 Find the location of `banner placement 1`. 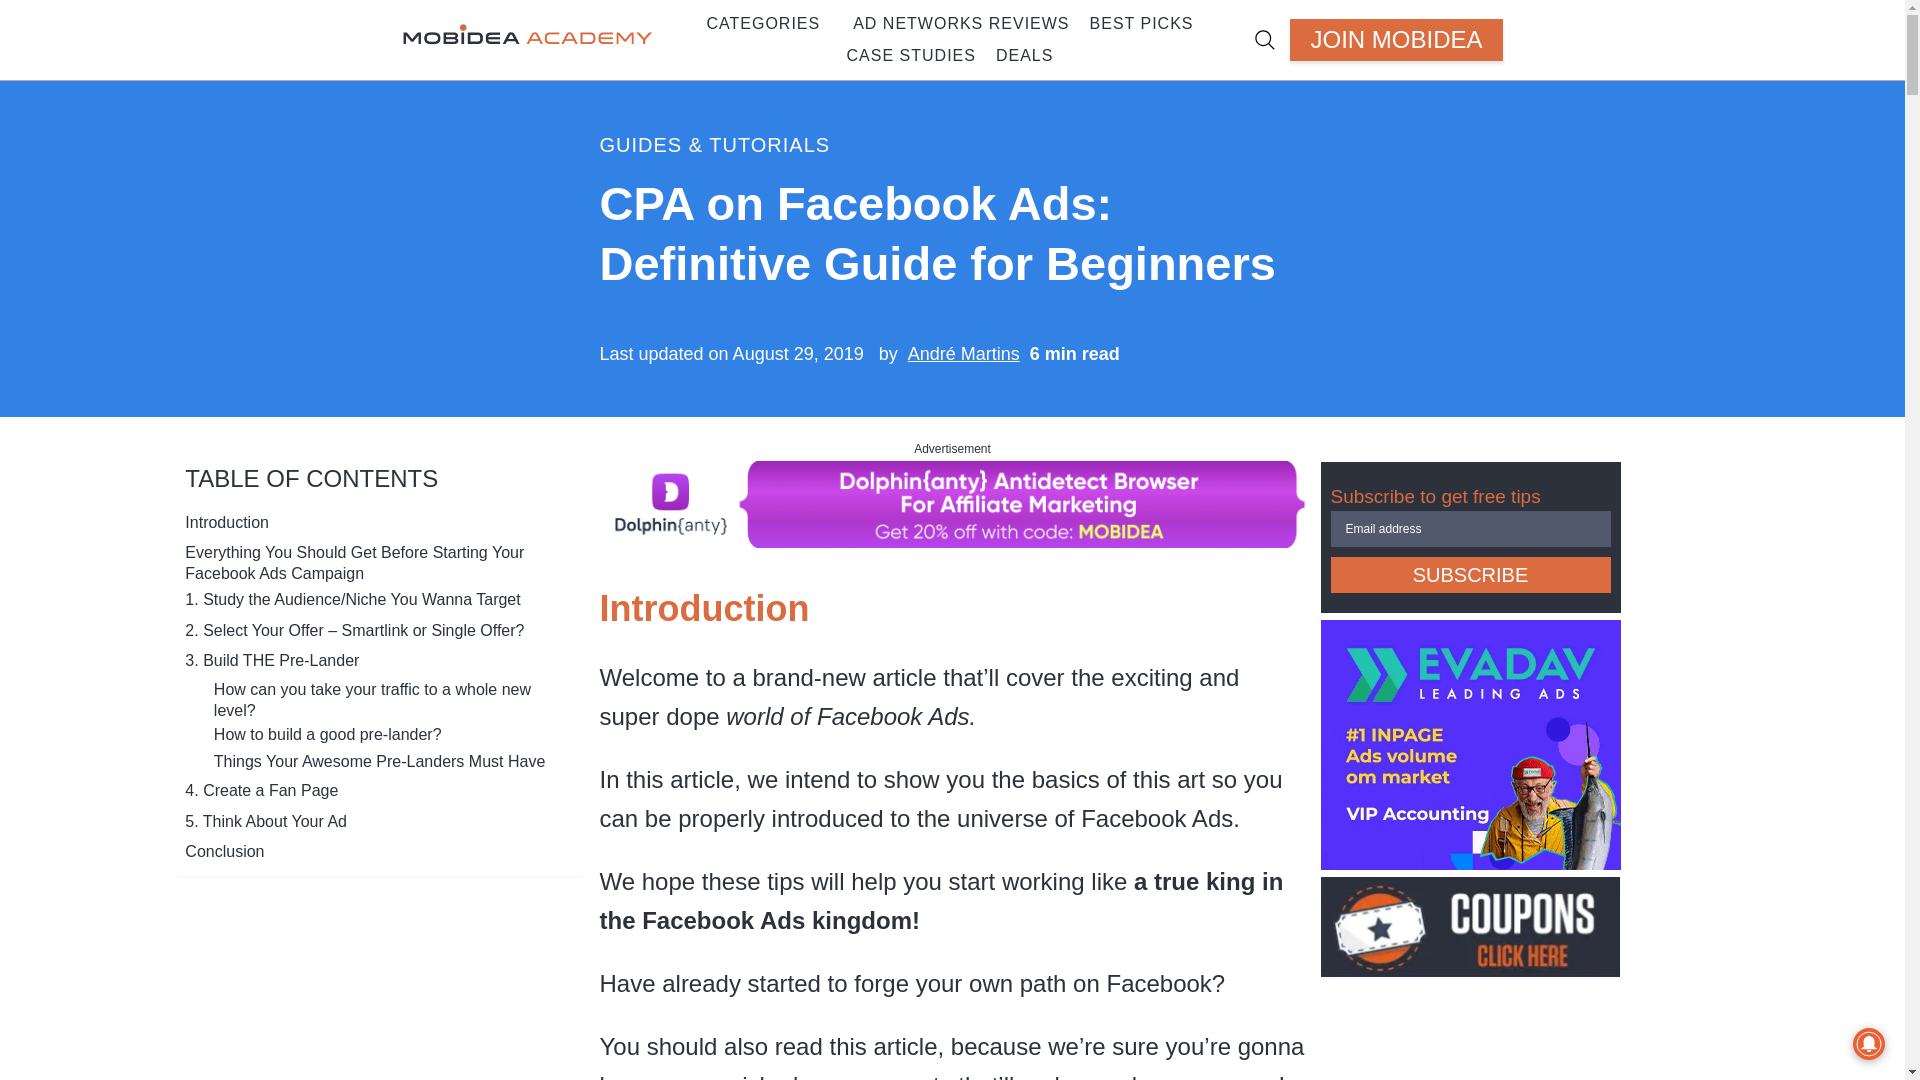

banner placement 1 is located at coordinates (952, 538).